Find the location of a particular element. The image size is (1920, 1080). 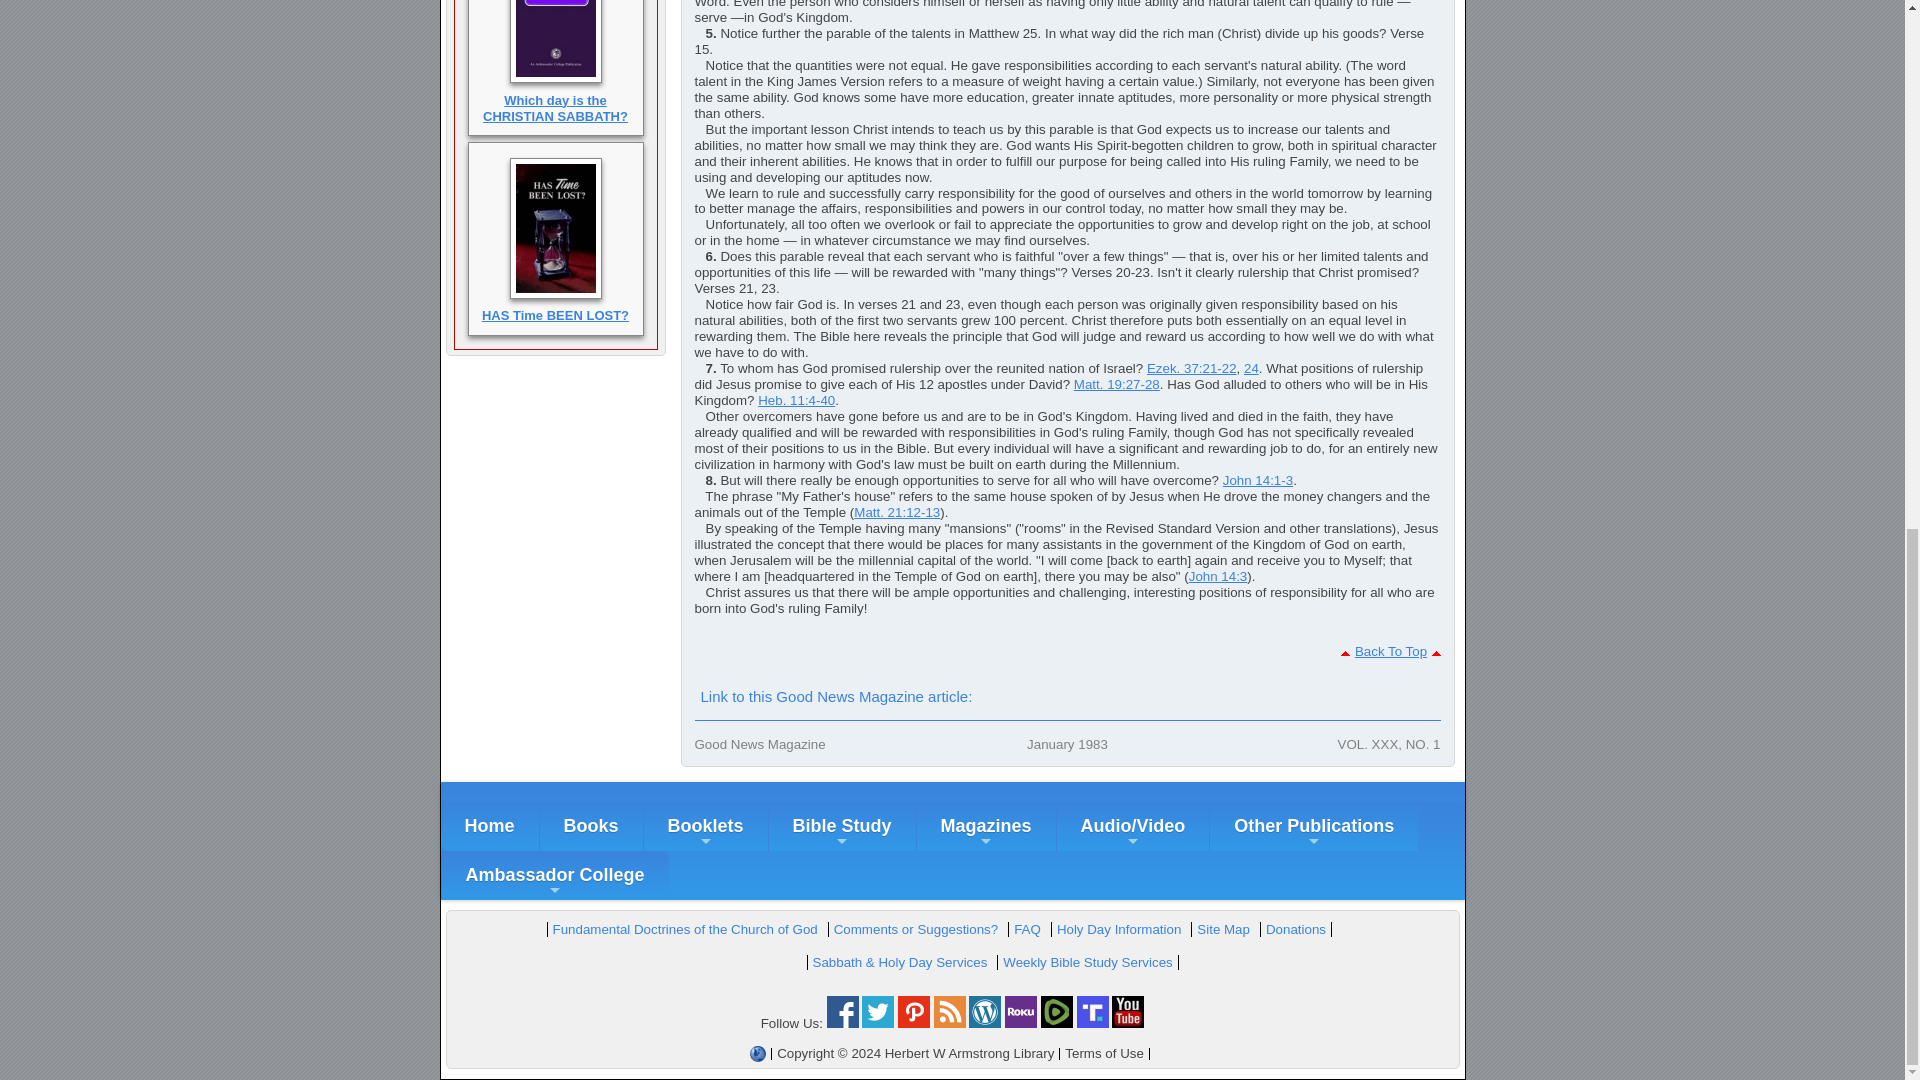

Click here to link to this Good News Magazine article. is located at coordinates (835, 696).